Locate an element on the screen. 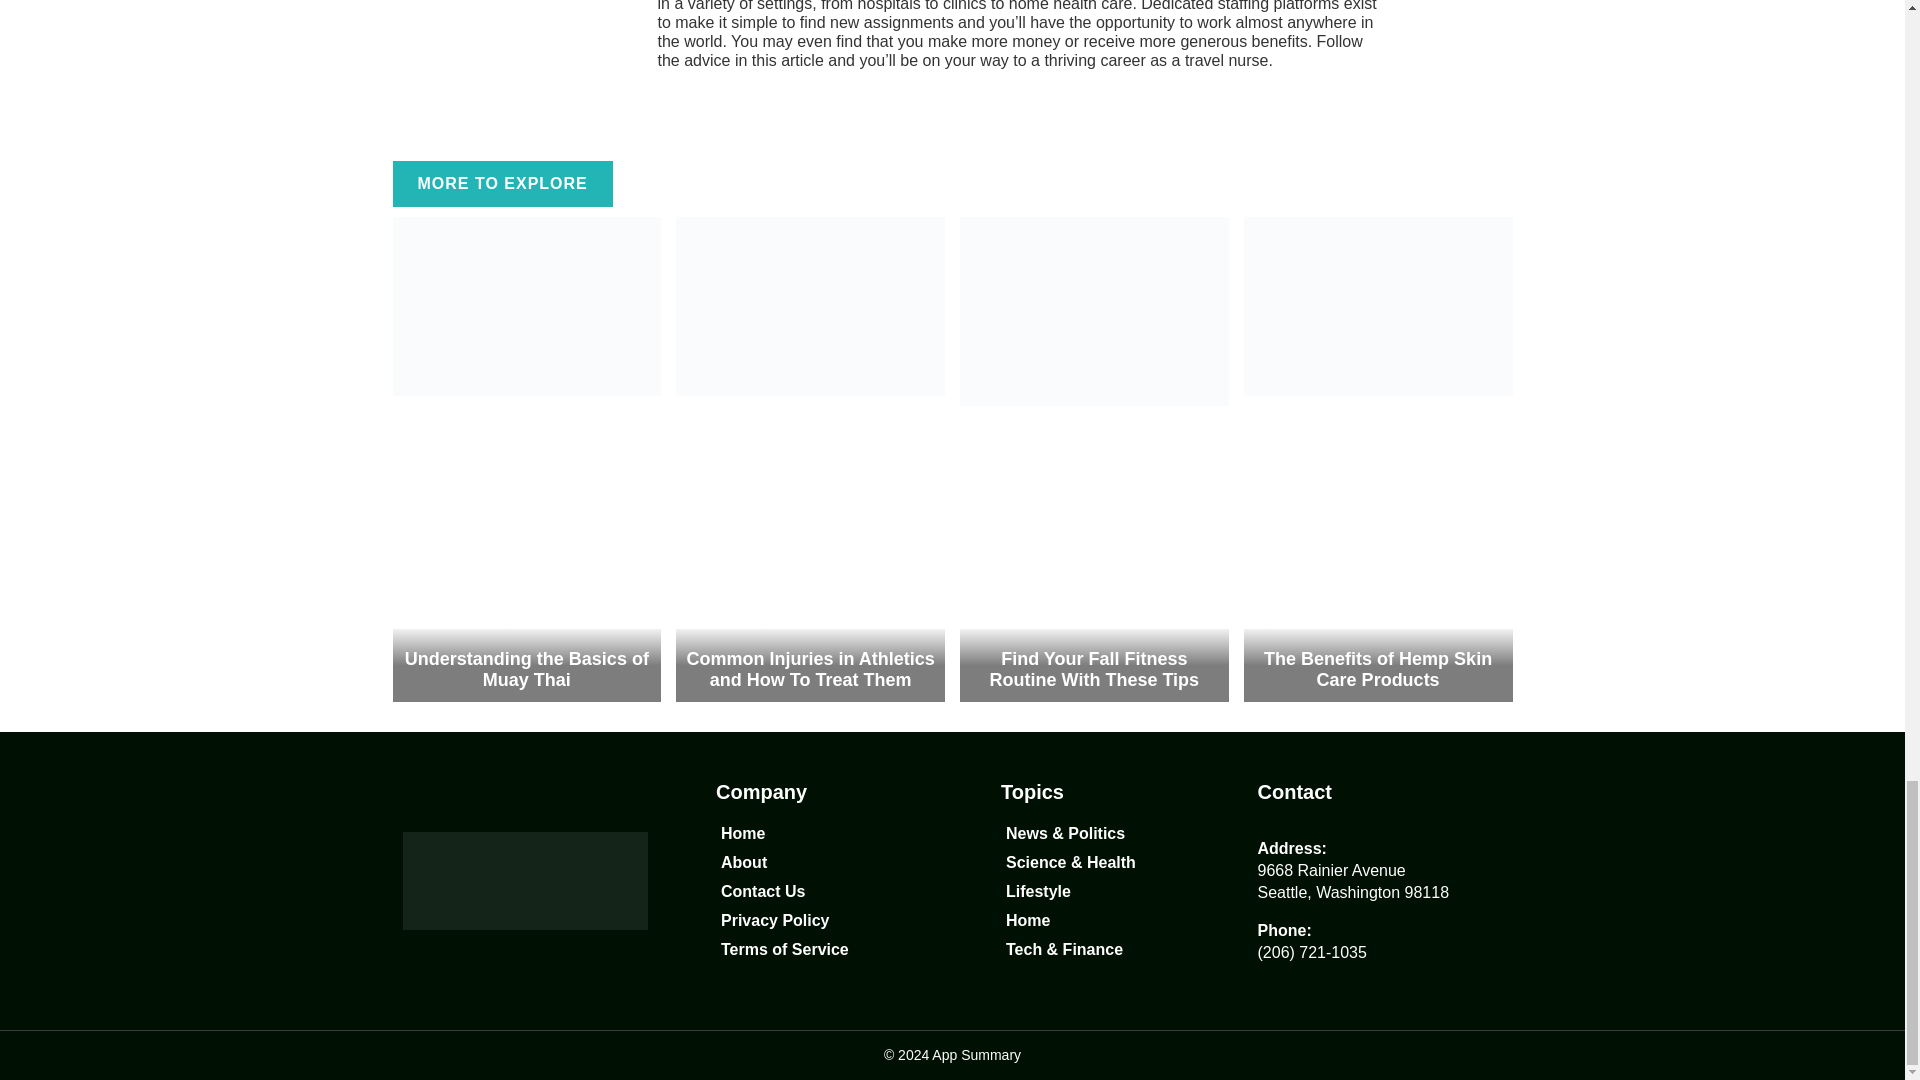 The height and width of the screenshot is (1080, 1920). Home is located at coordinates (1108, 921).